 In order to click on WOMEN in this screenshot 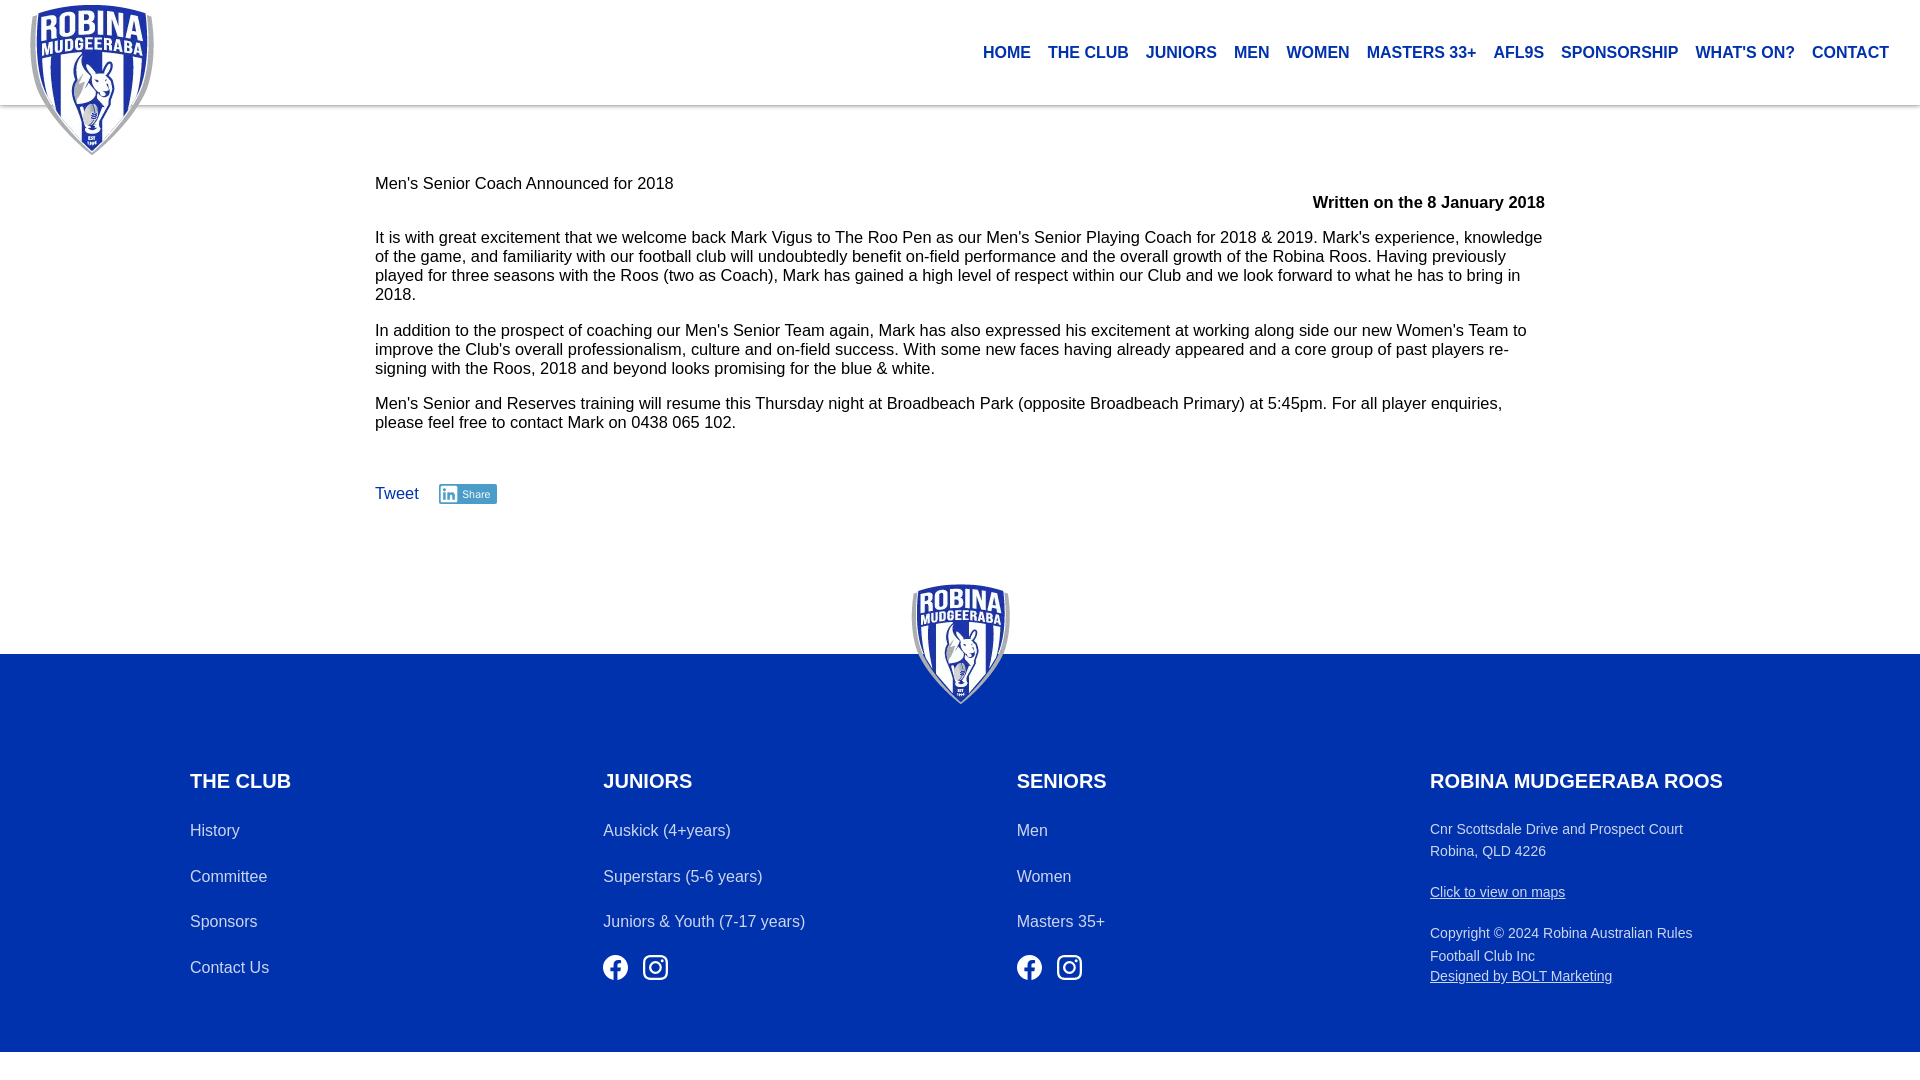, I will do `click(1318, 52)`.